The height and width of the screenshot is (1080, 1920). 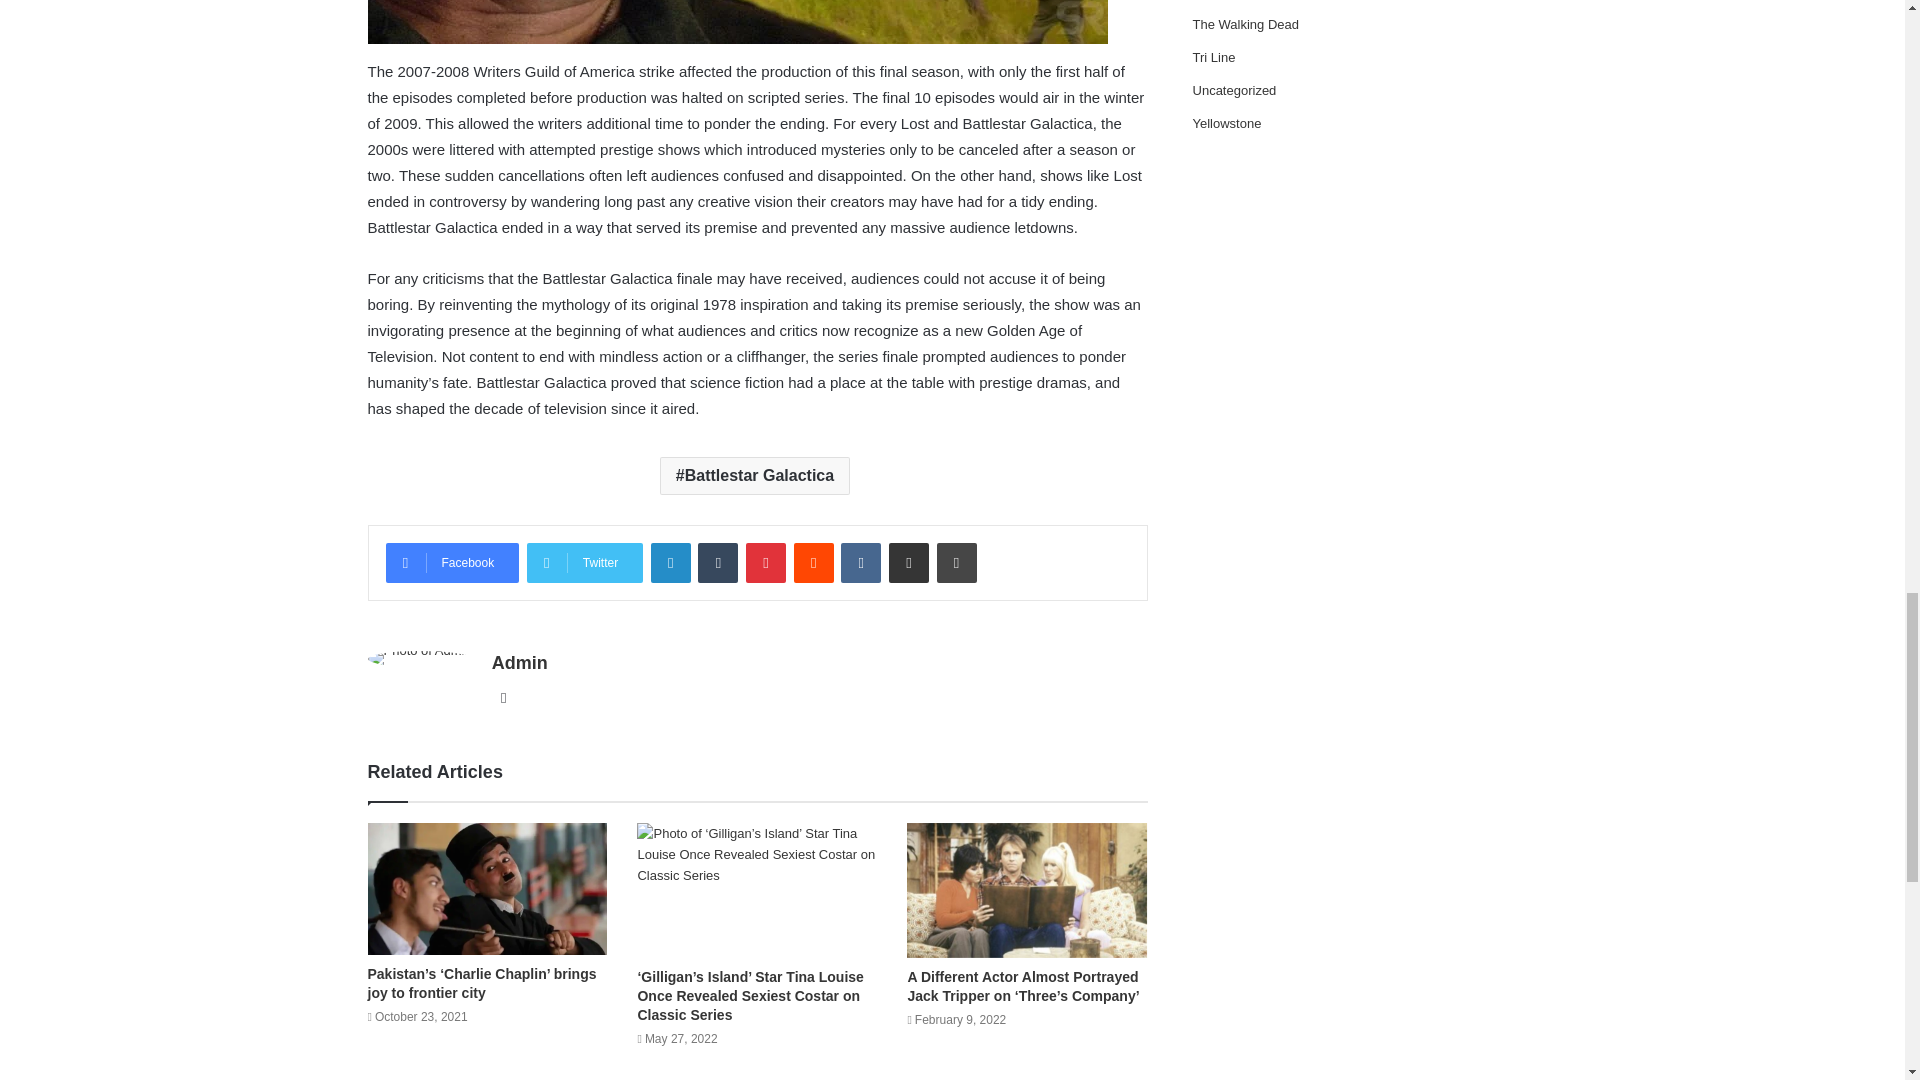 I want to click on Share via Email, so click(x=908, y=563).